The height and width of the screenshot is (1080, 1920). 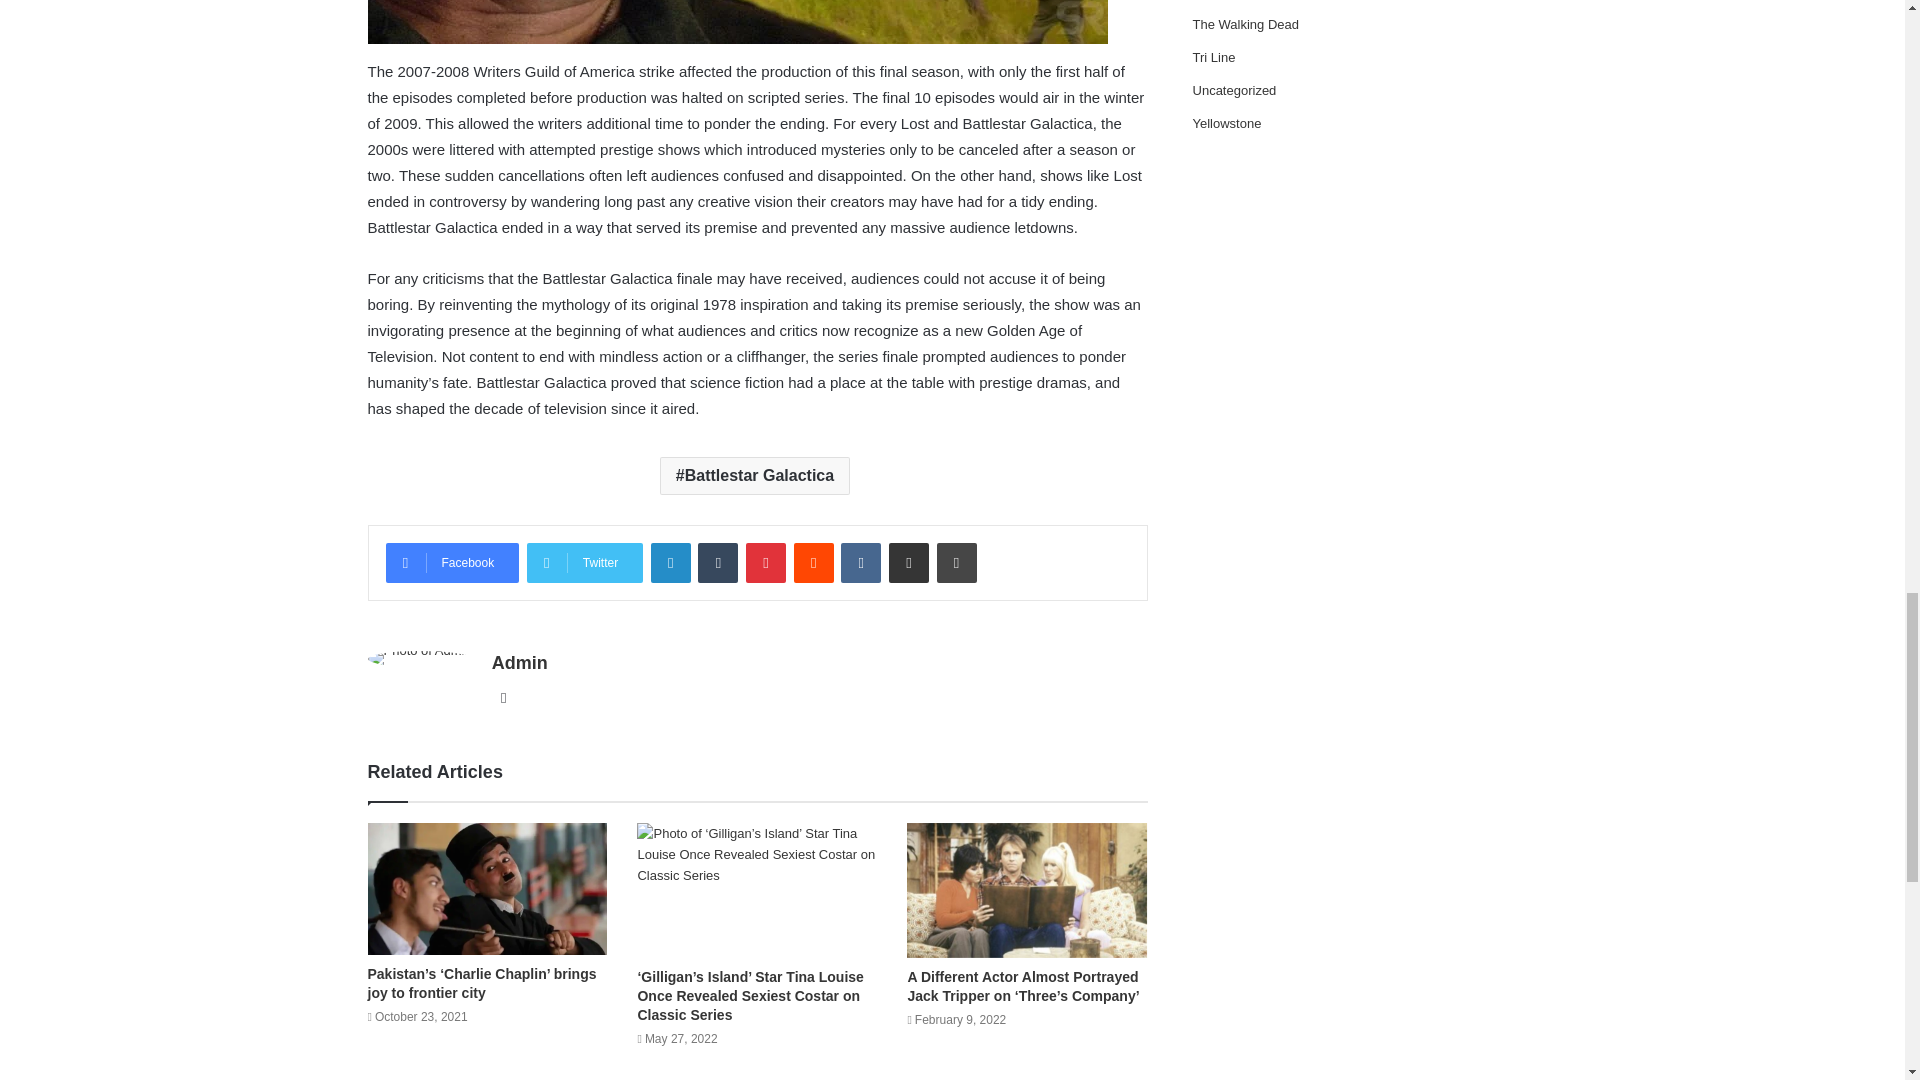 I want to click on Share via Email, so click(x=908, y=563).